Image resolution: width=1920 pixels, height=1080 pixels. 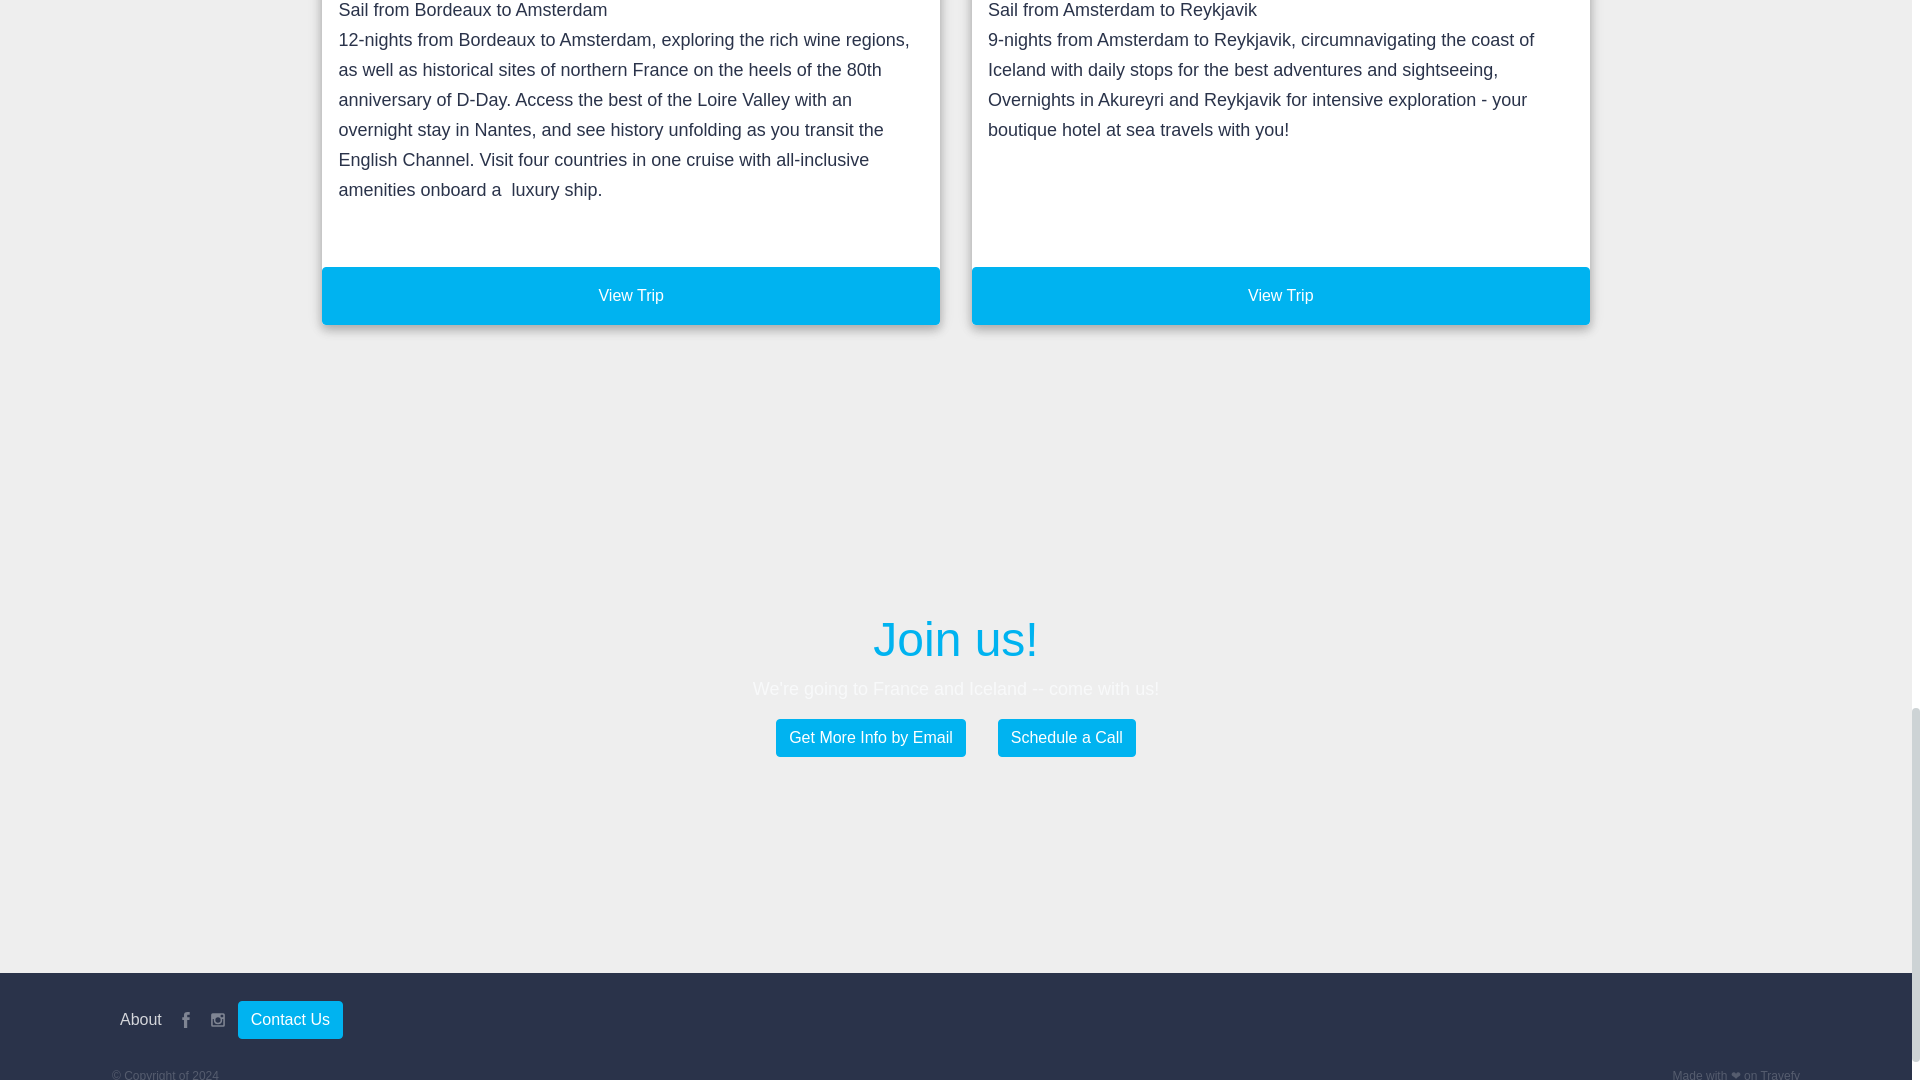 I want to click on View Trip, so click(x=1280, y=296).